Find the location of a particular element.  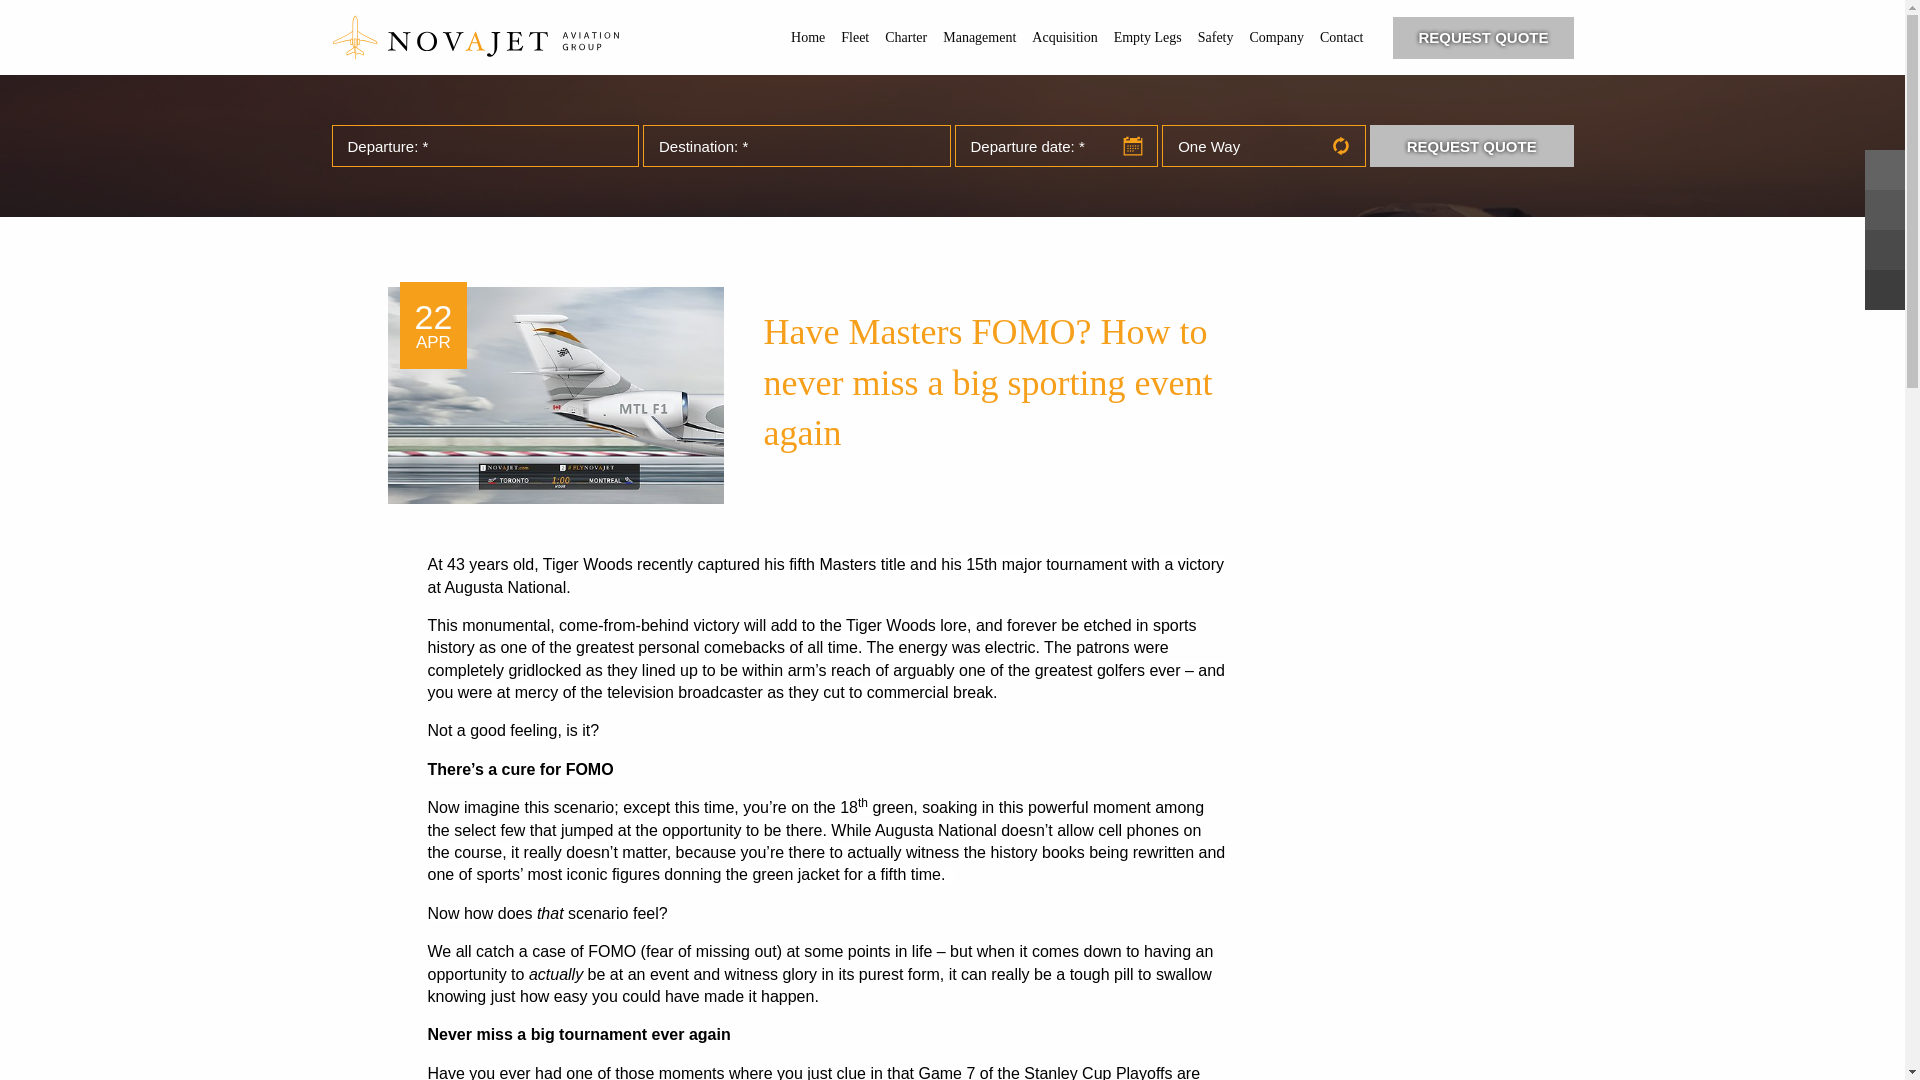

Contact is located at coordinates (1342, 38).